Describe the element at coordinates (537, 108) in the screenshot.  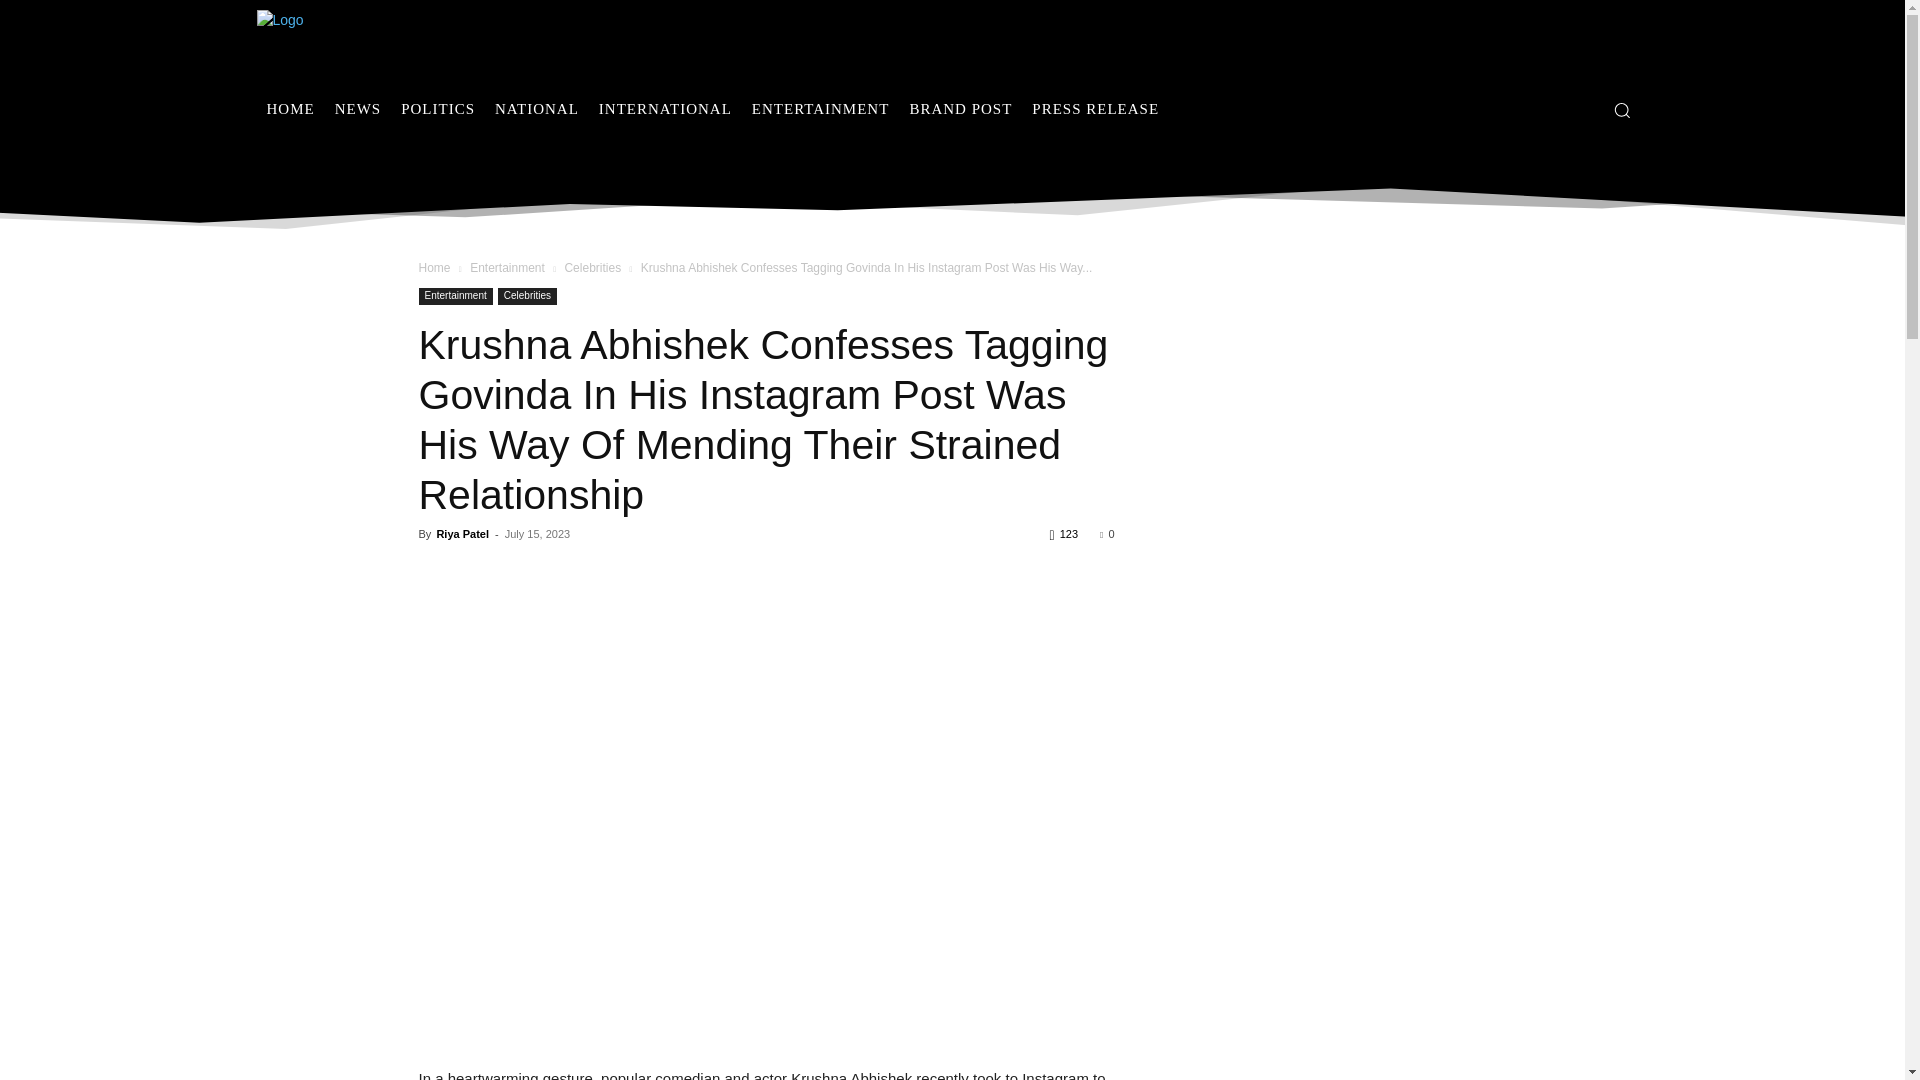
I see `NATIONAL` at that location.